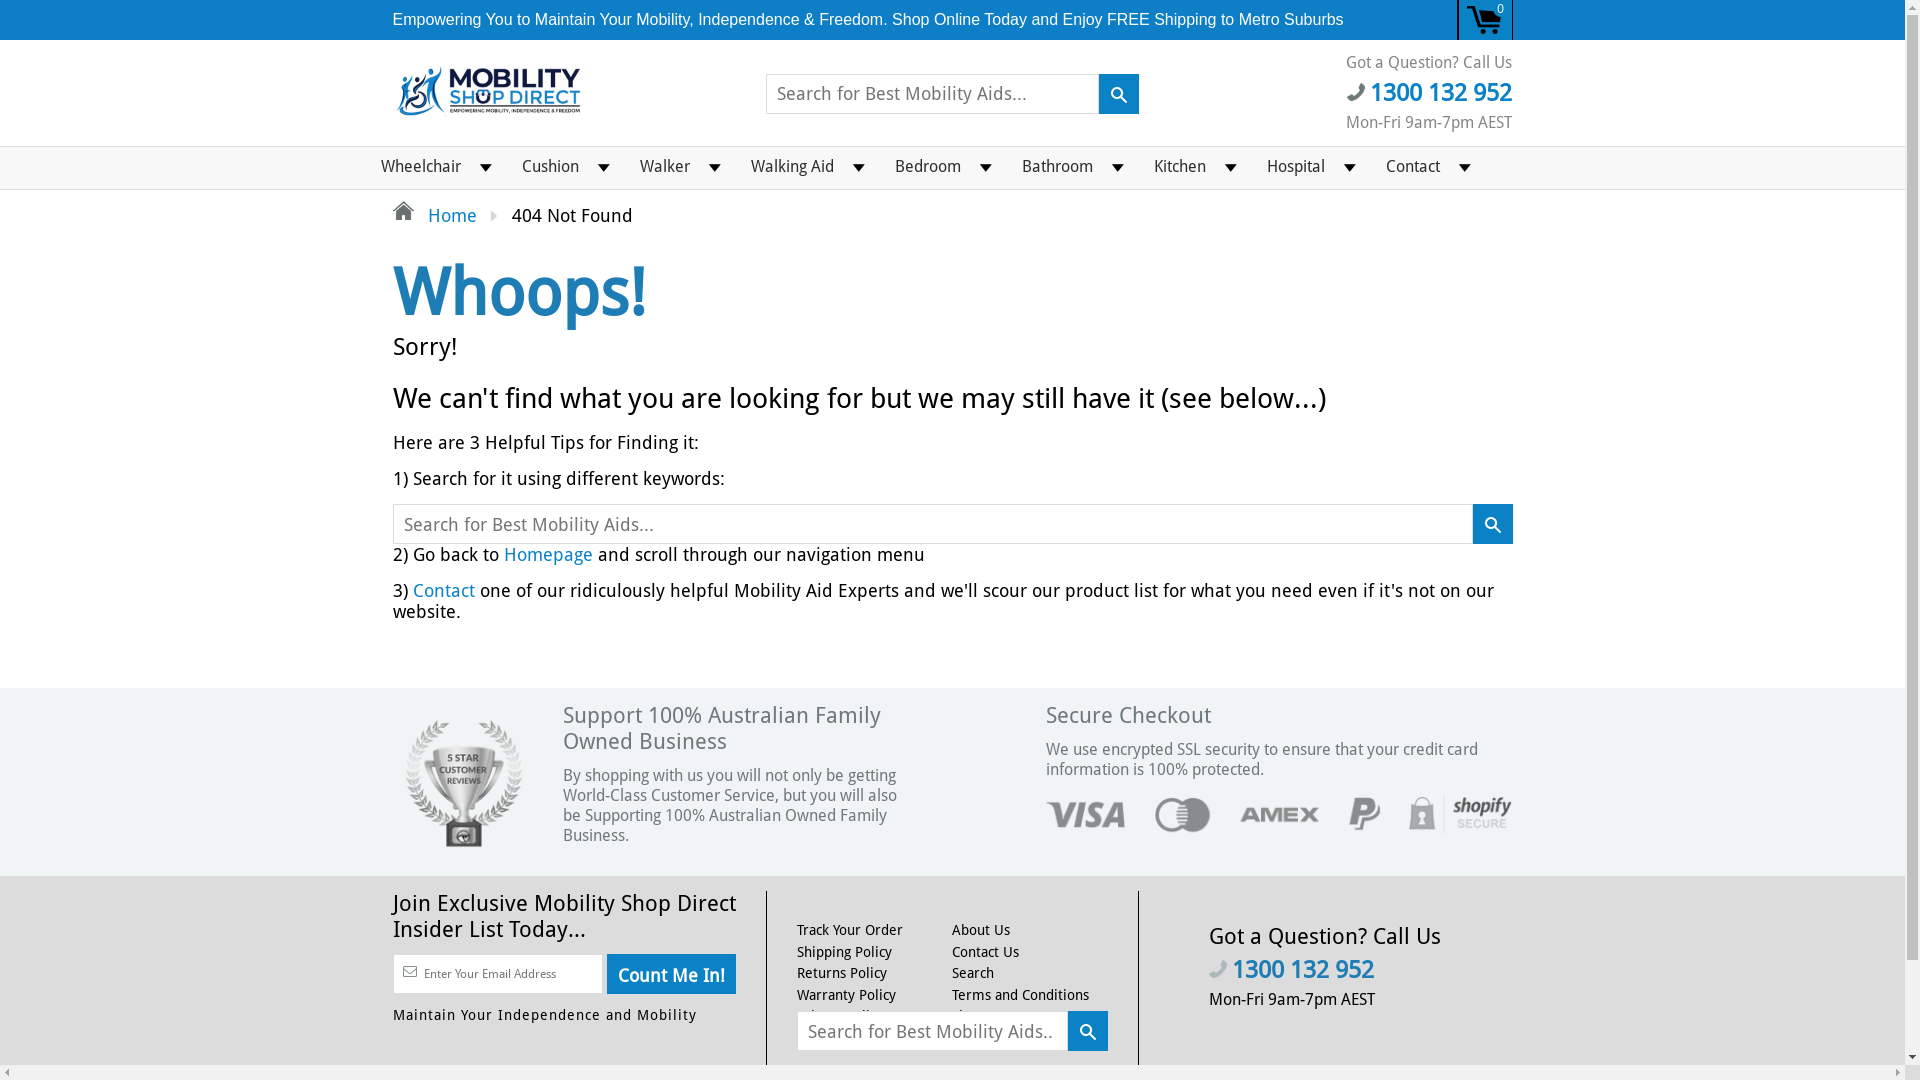 This screenshot has width=1920, height=1080. I want to click on Contact Us, so click(986, 952).